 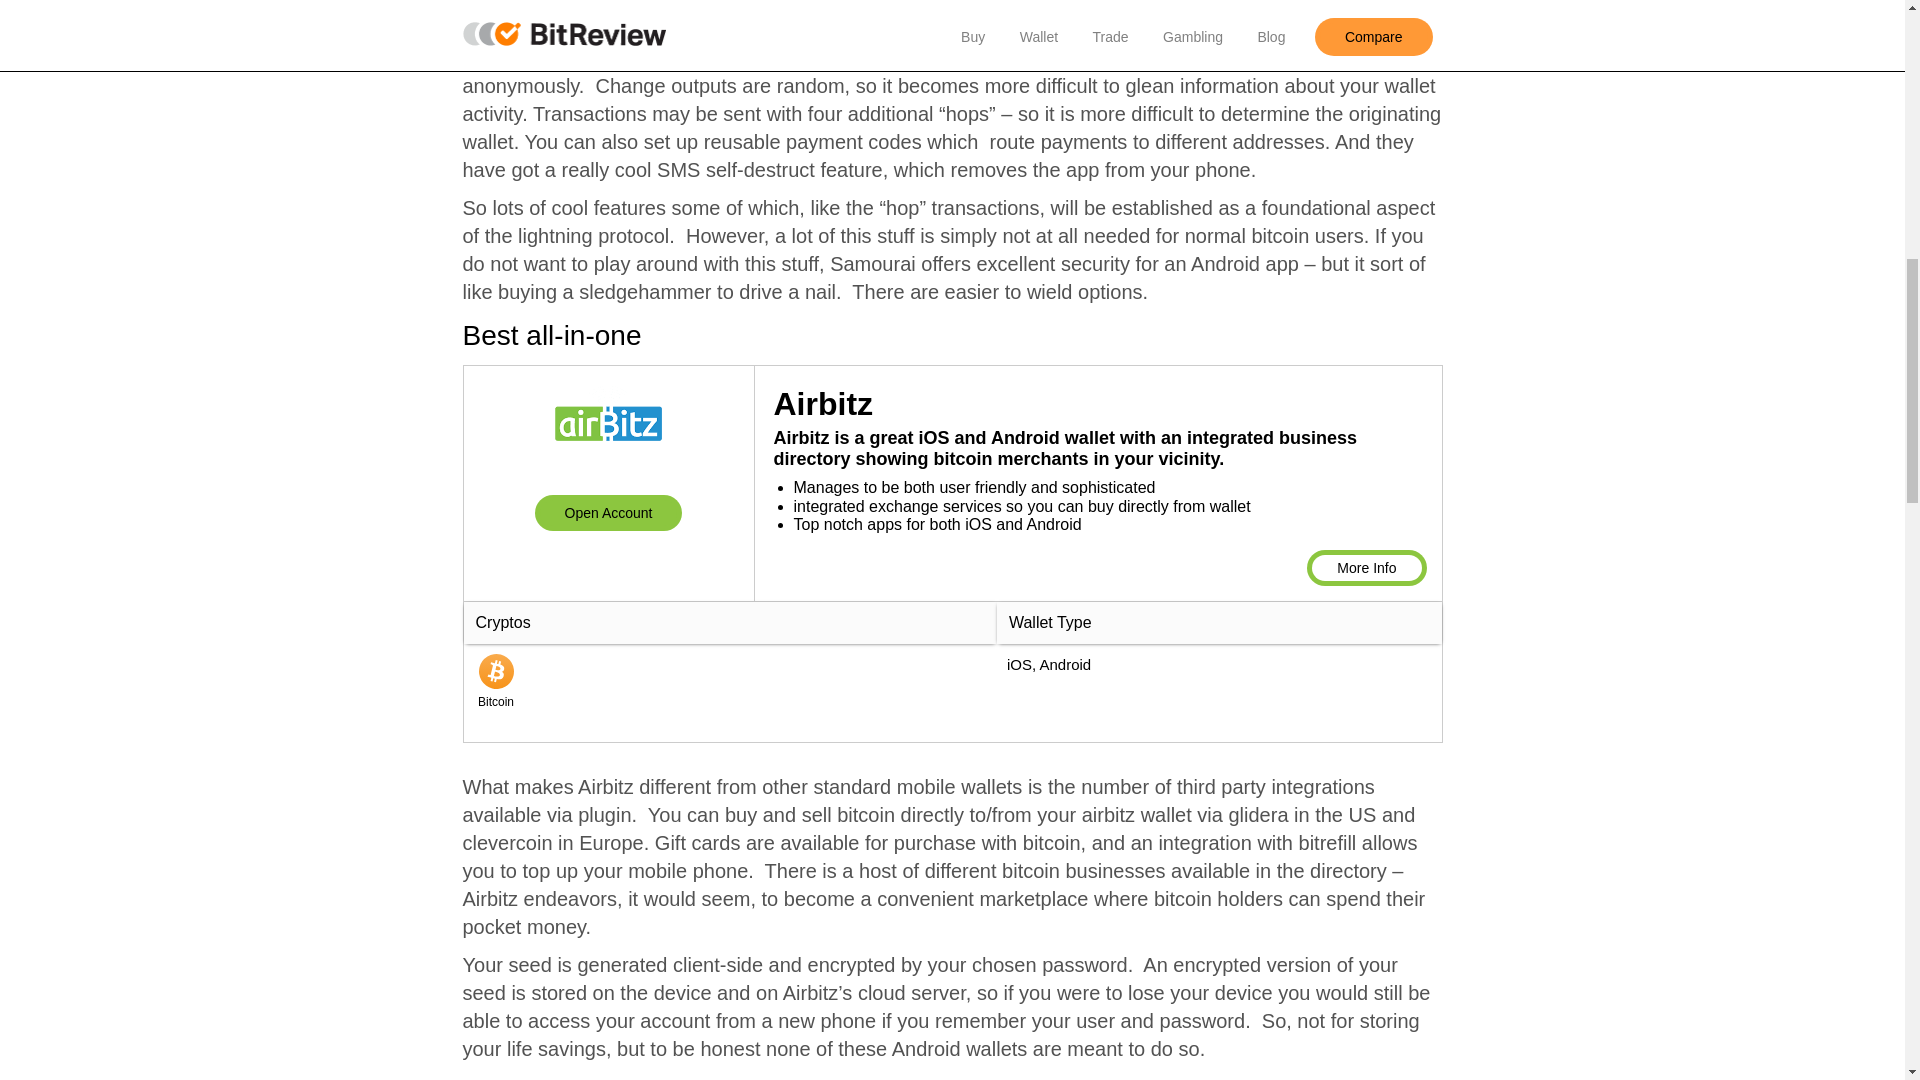 I want to click on airbitz, so click(x=608, y=512).